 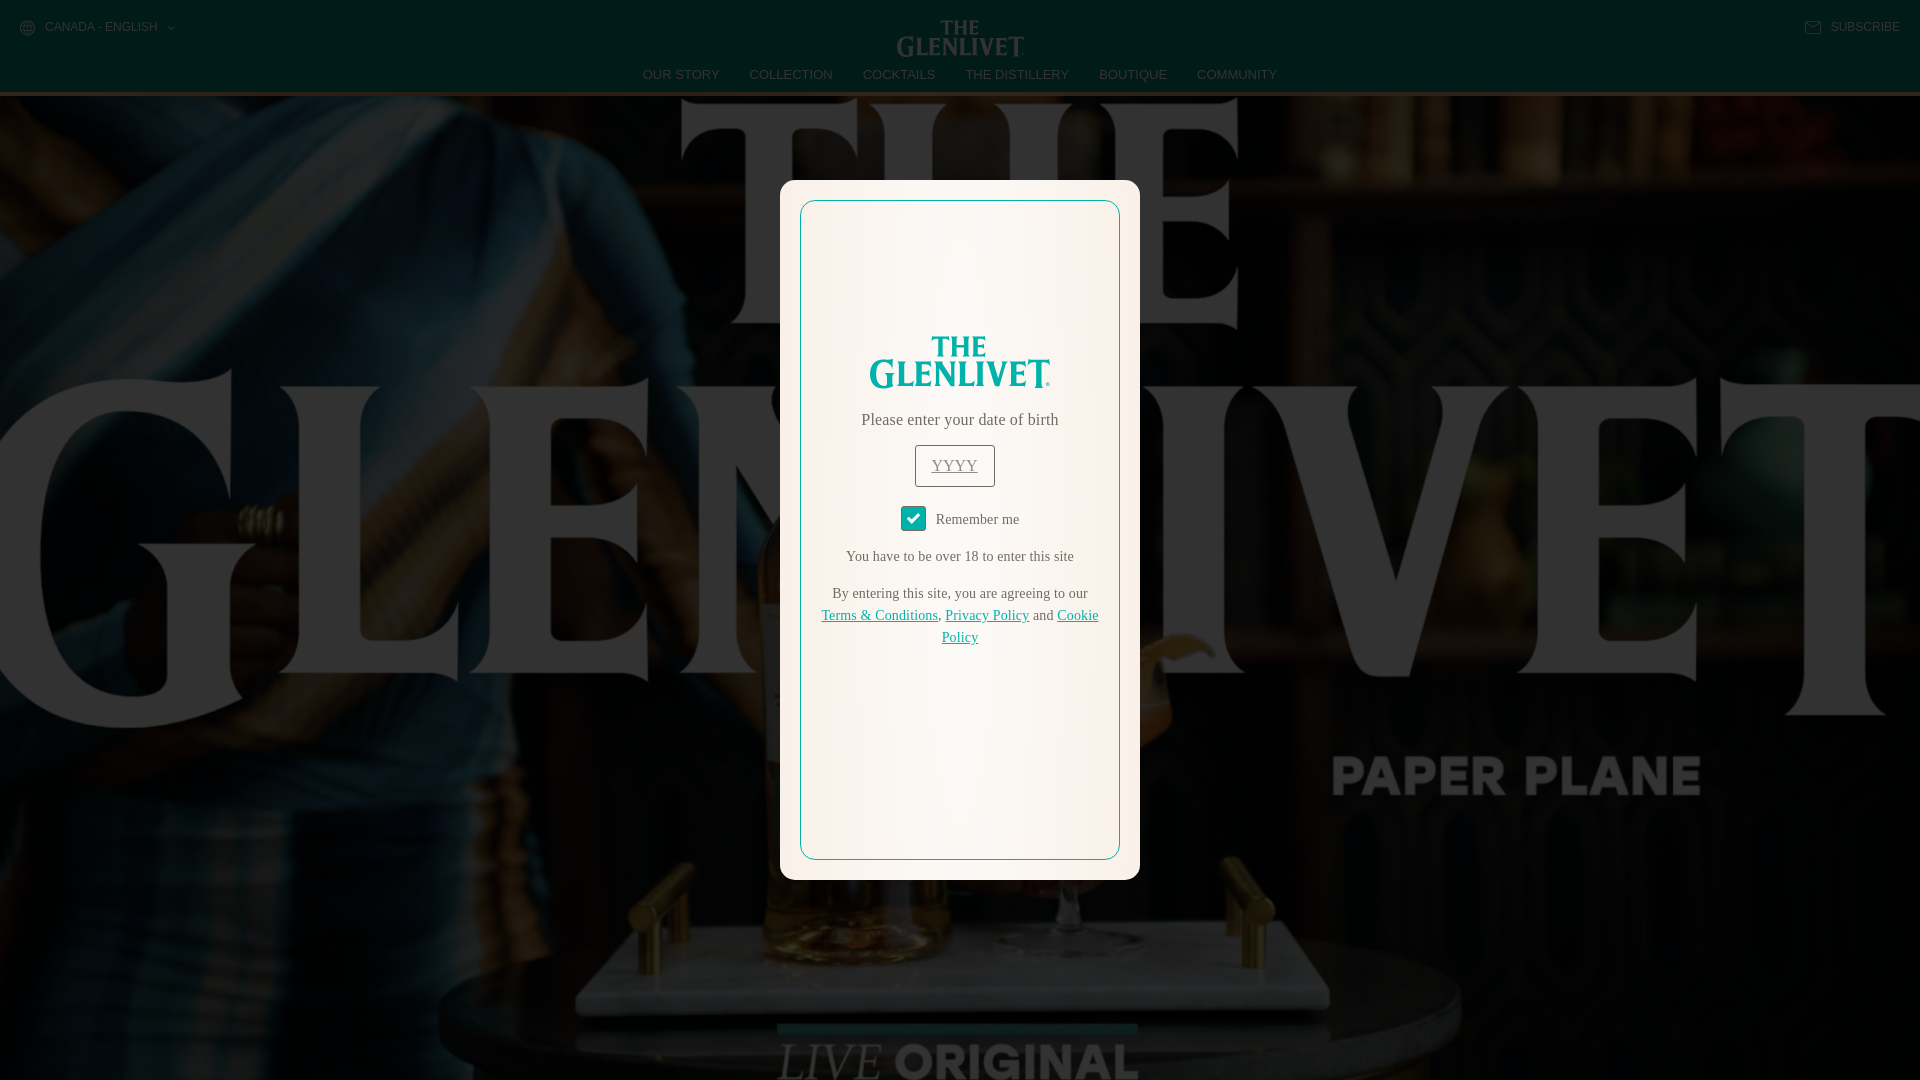 I want to click on COMMUNITY, so click(x=1236, y=74).